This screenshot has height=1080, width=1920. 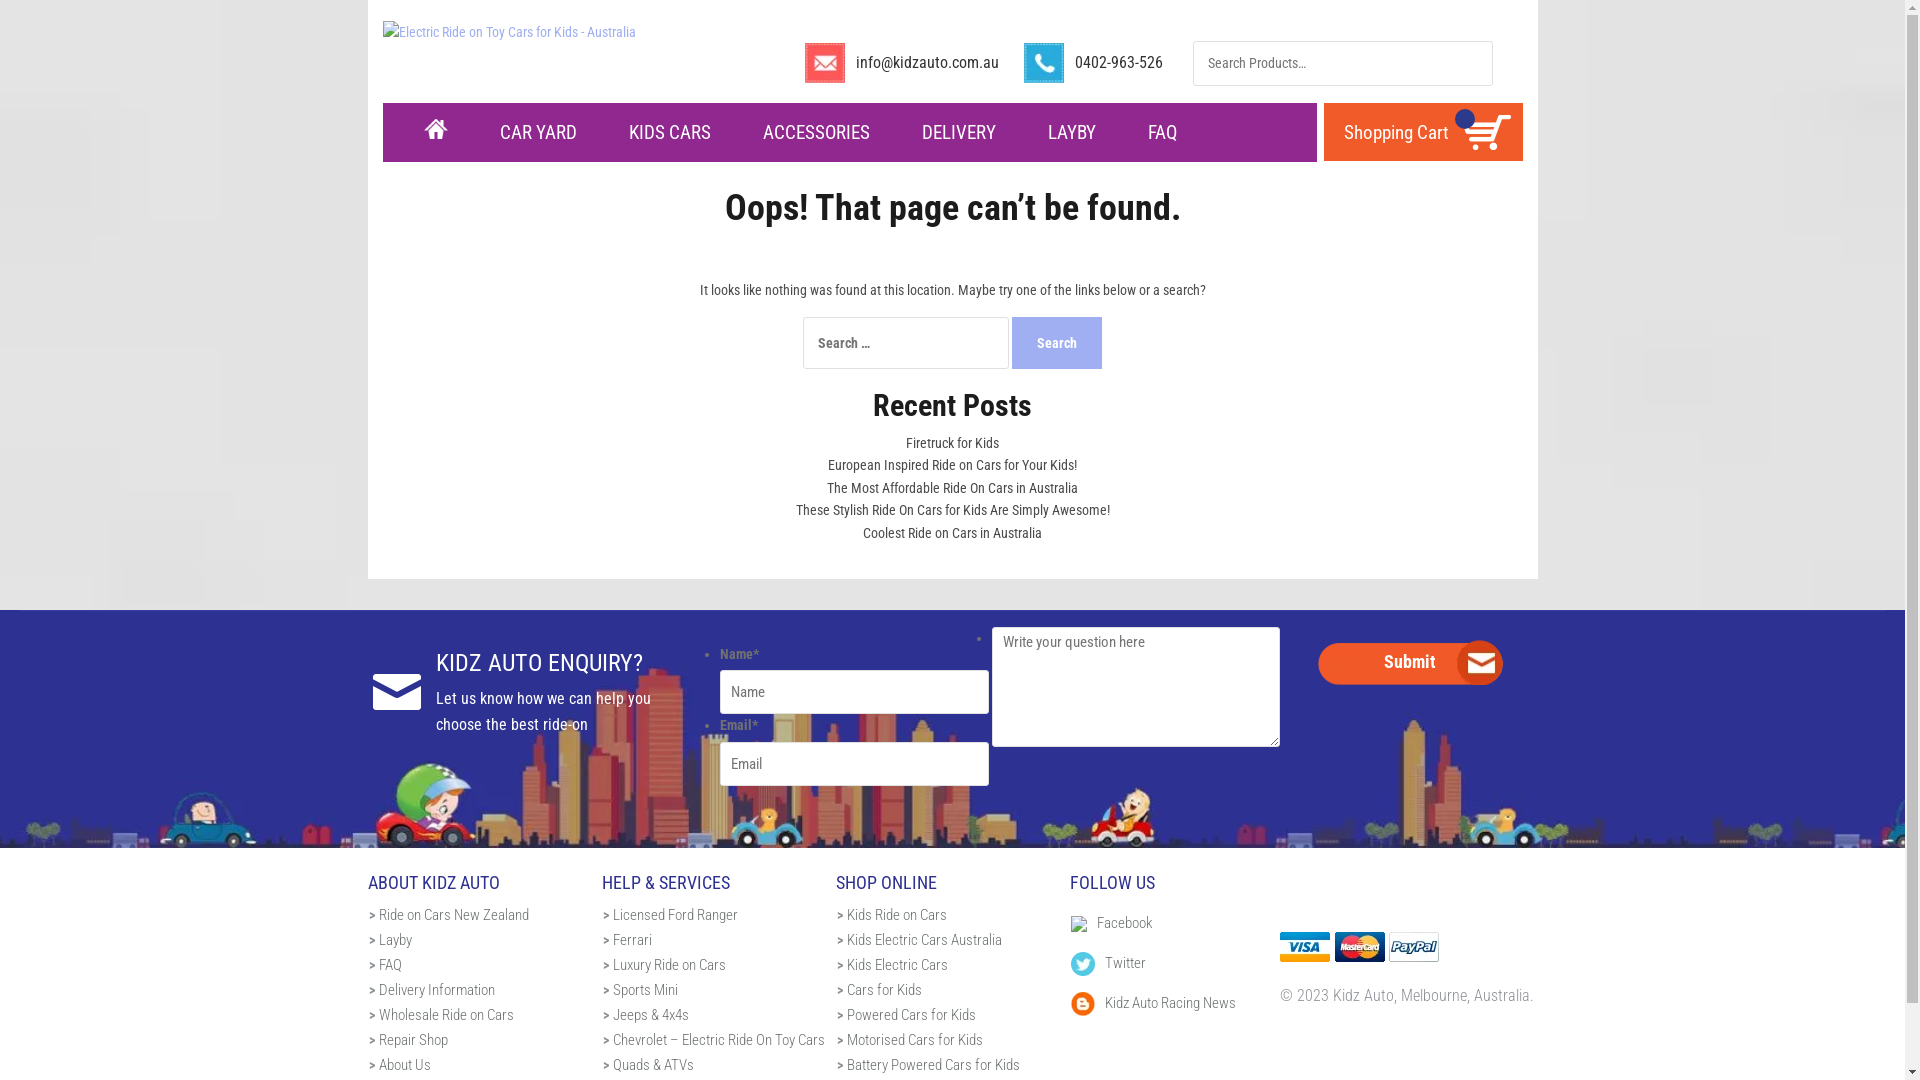 I want to click on info@kidzauto.com.au, so click(x=927, y=62).